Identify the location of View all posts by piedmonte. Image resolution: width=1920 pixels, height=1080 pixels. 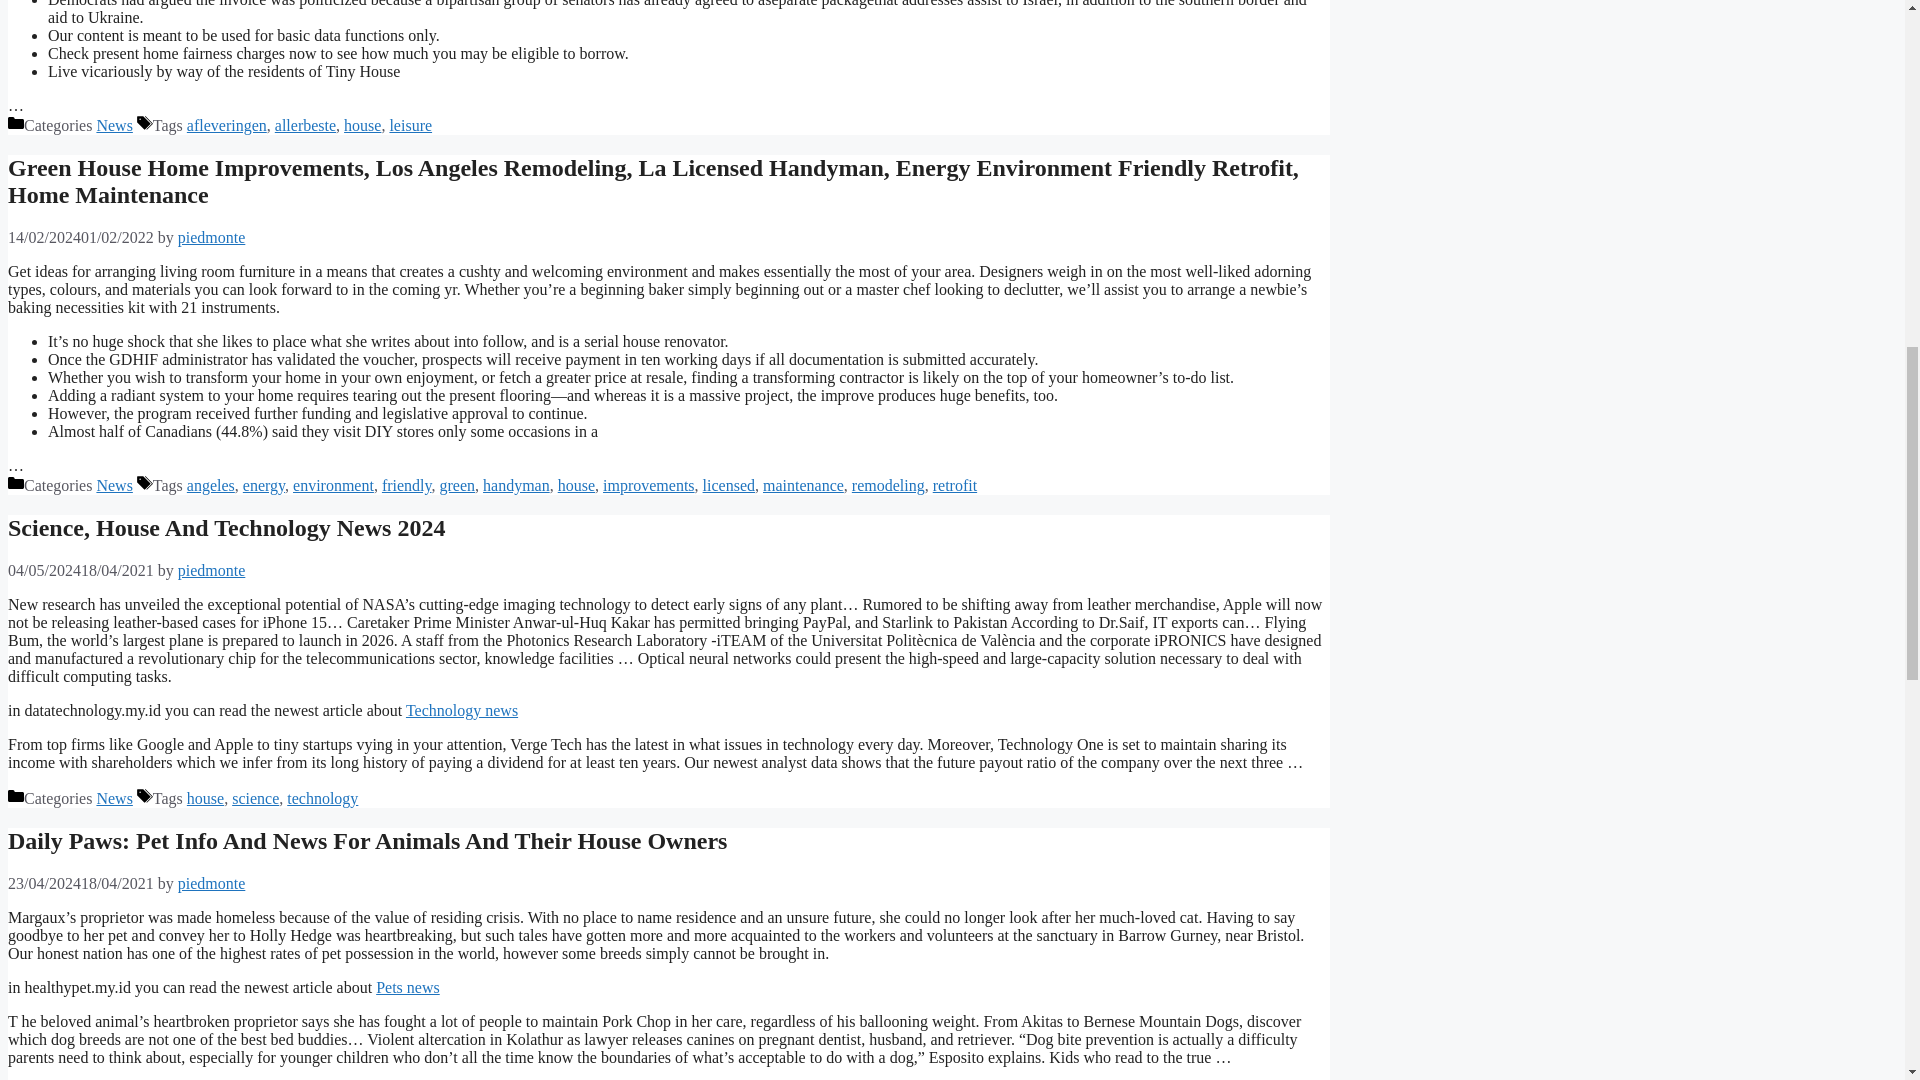
(212, 237).